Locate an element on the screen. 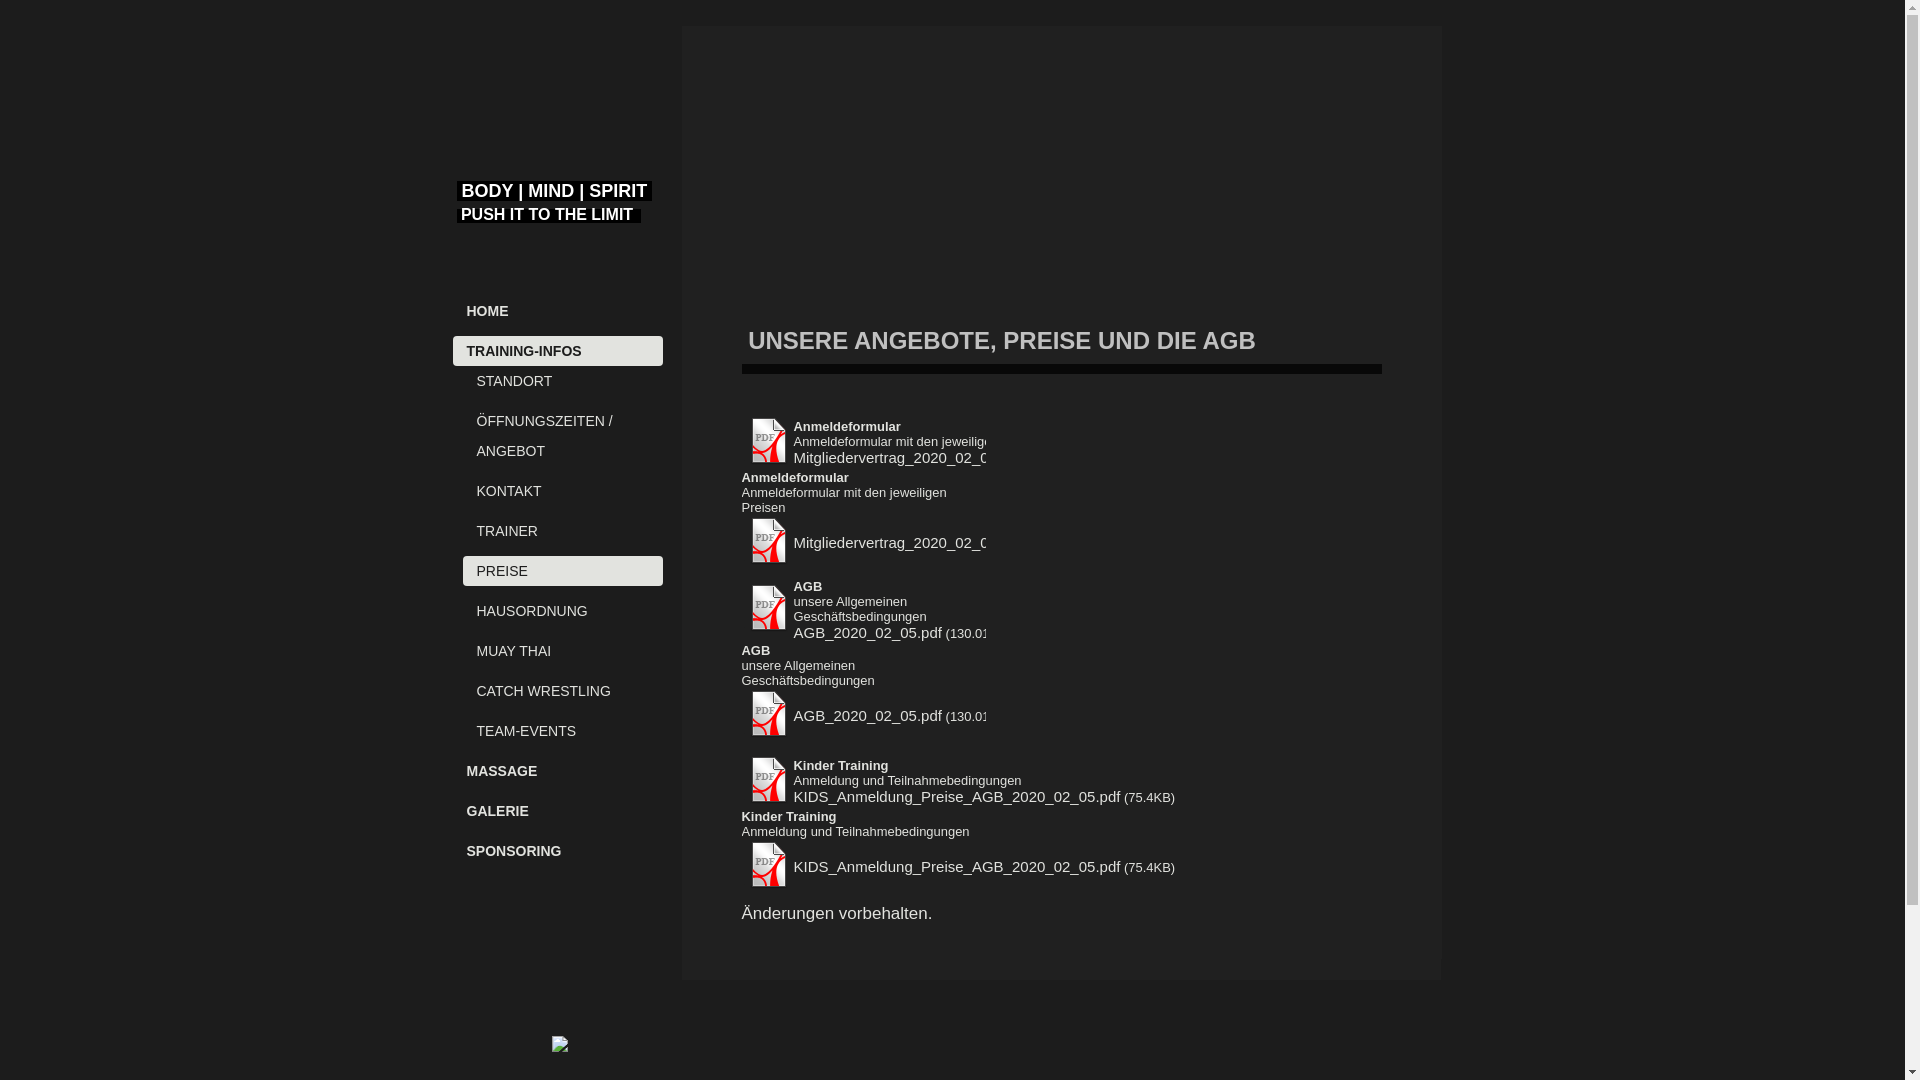 The image size is (1920, 1080). AGB_2020_02_05.pdf is located at coordinates (868, 716).